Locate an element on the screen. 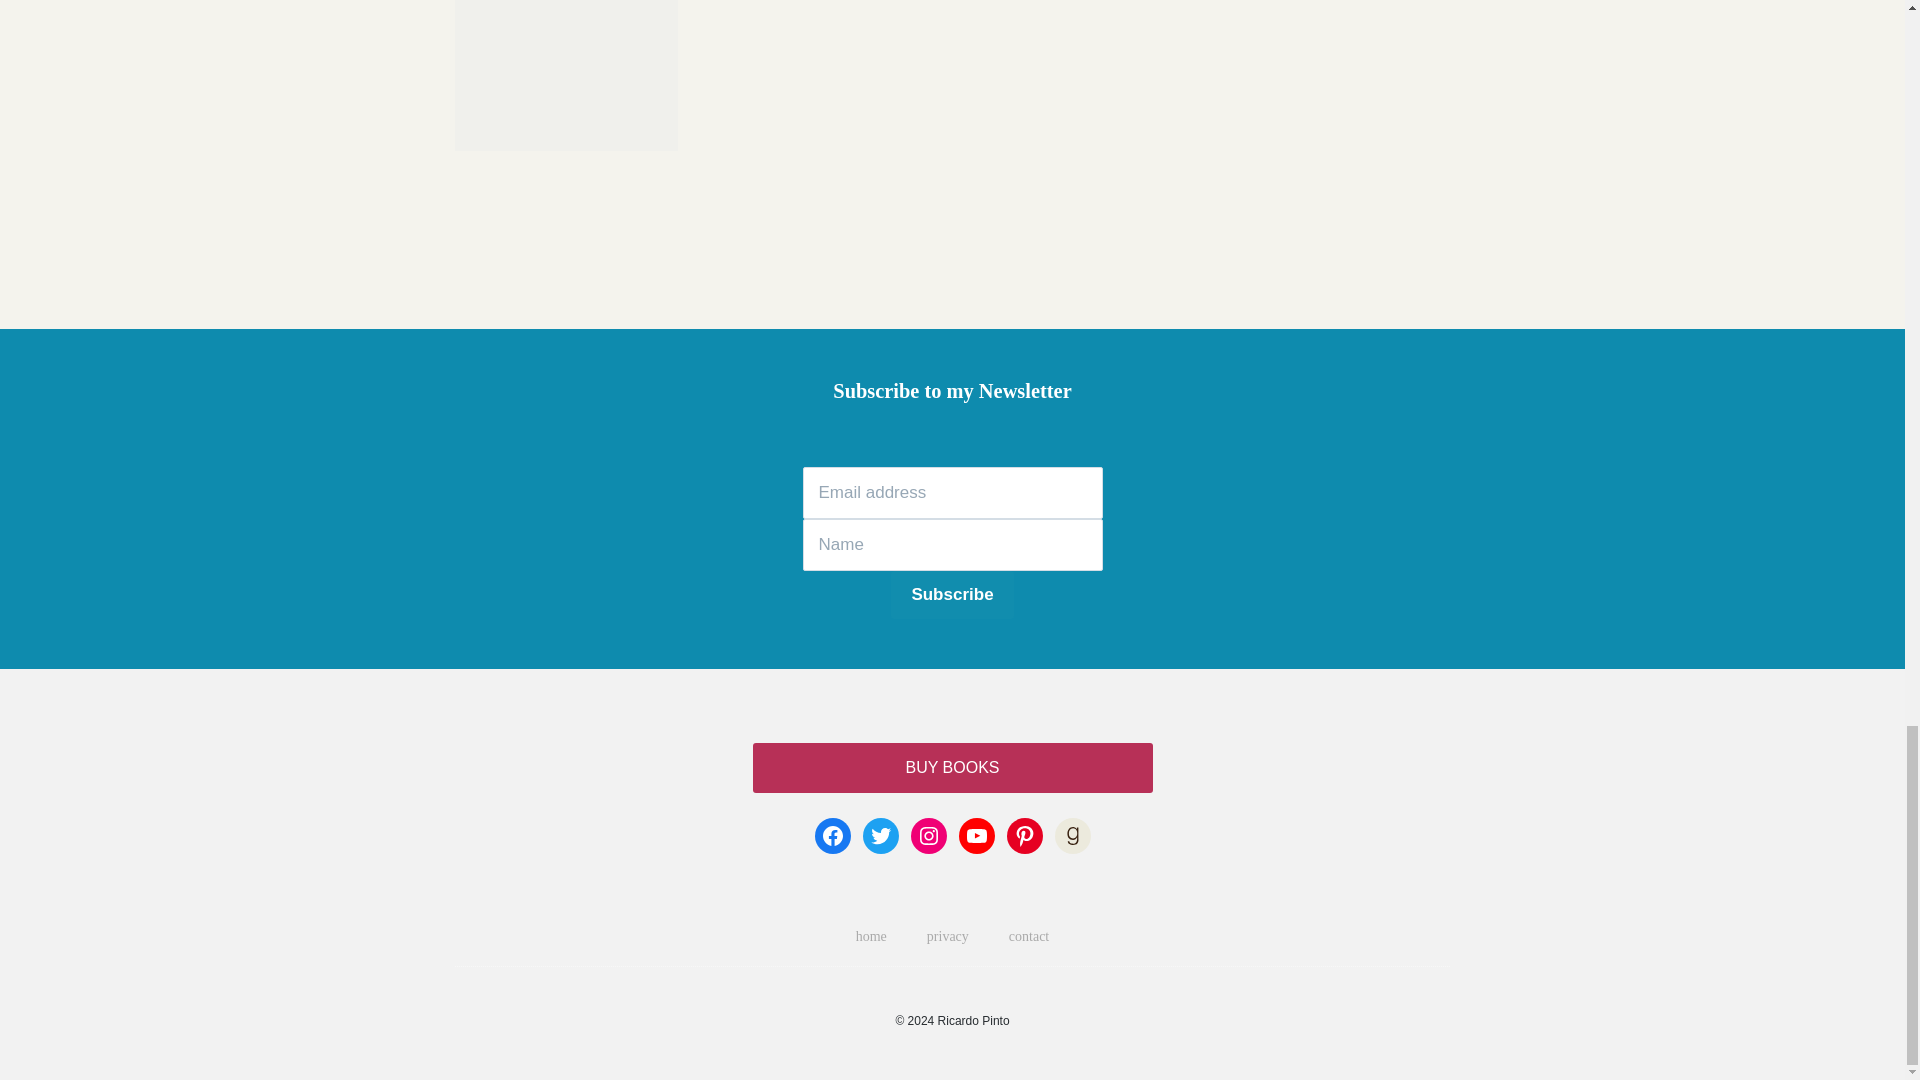 The height and width of the screenshot is (1080, 1920). Pinterest is located at coordinates (1024, 836).